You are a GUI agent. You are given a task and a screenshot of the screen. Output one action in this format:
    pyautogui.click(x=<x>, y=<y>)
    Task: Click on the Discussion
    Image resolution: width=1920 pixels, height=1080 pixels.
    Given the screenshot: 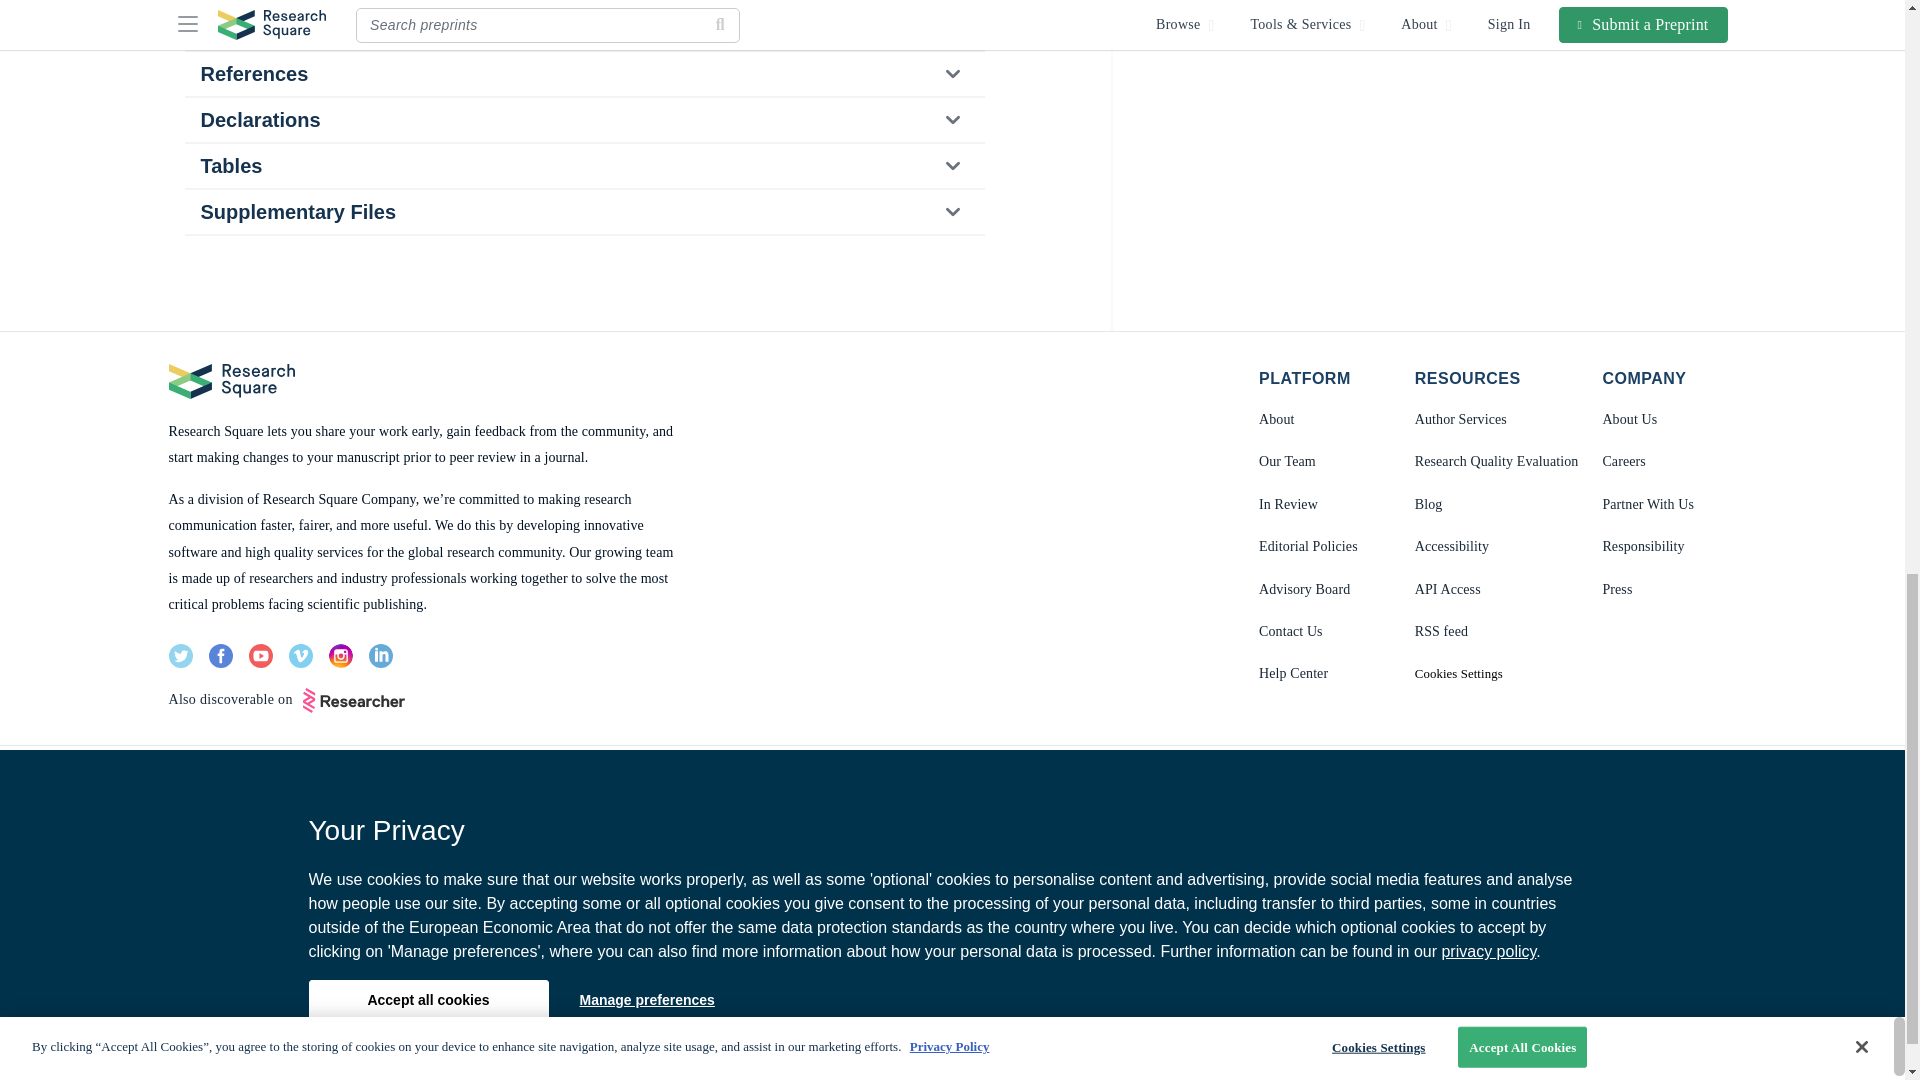 What is the action you would take?
    pyautogui.click(x=583, y=28)
    